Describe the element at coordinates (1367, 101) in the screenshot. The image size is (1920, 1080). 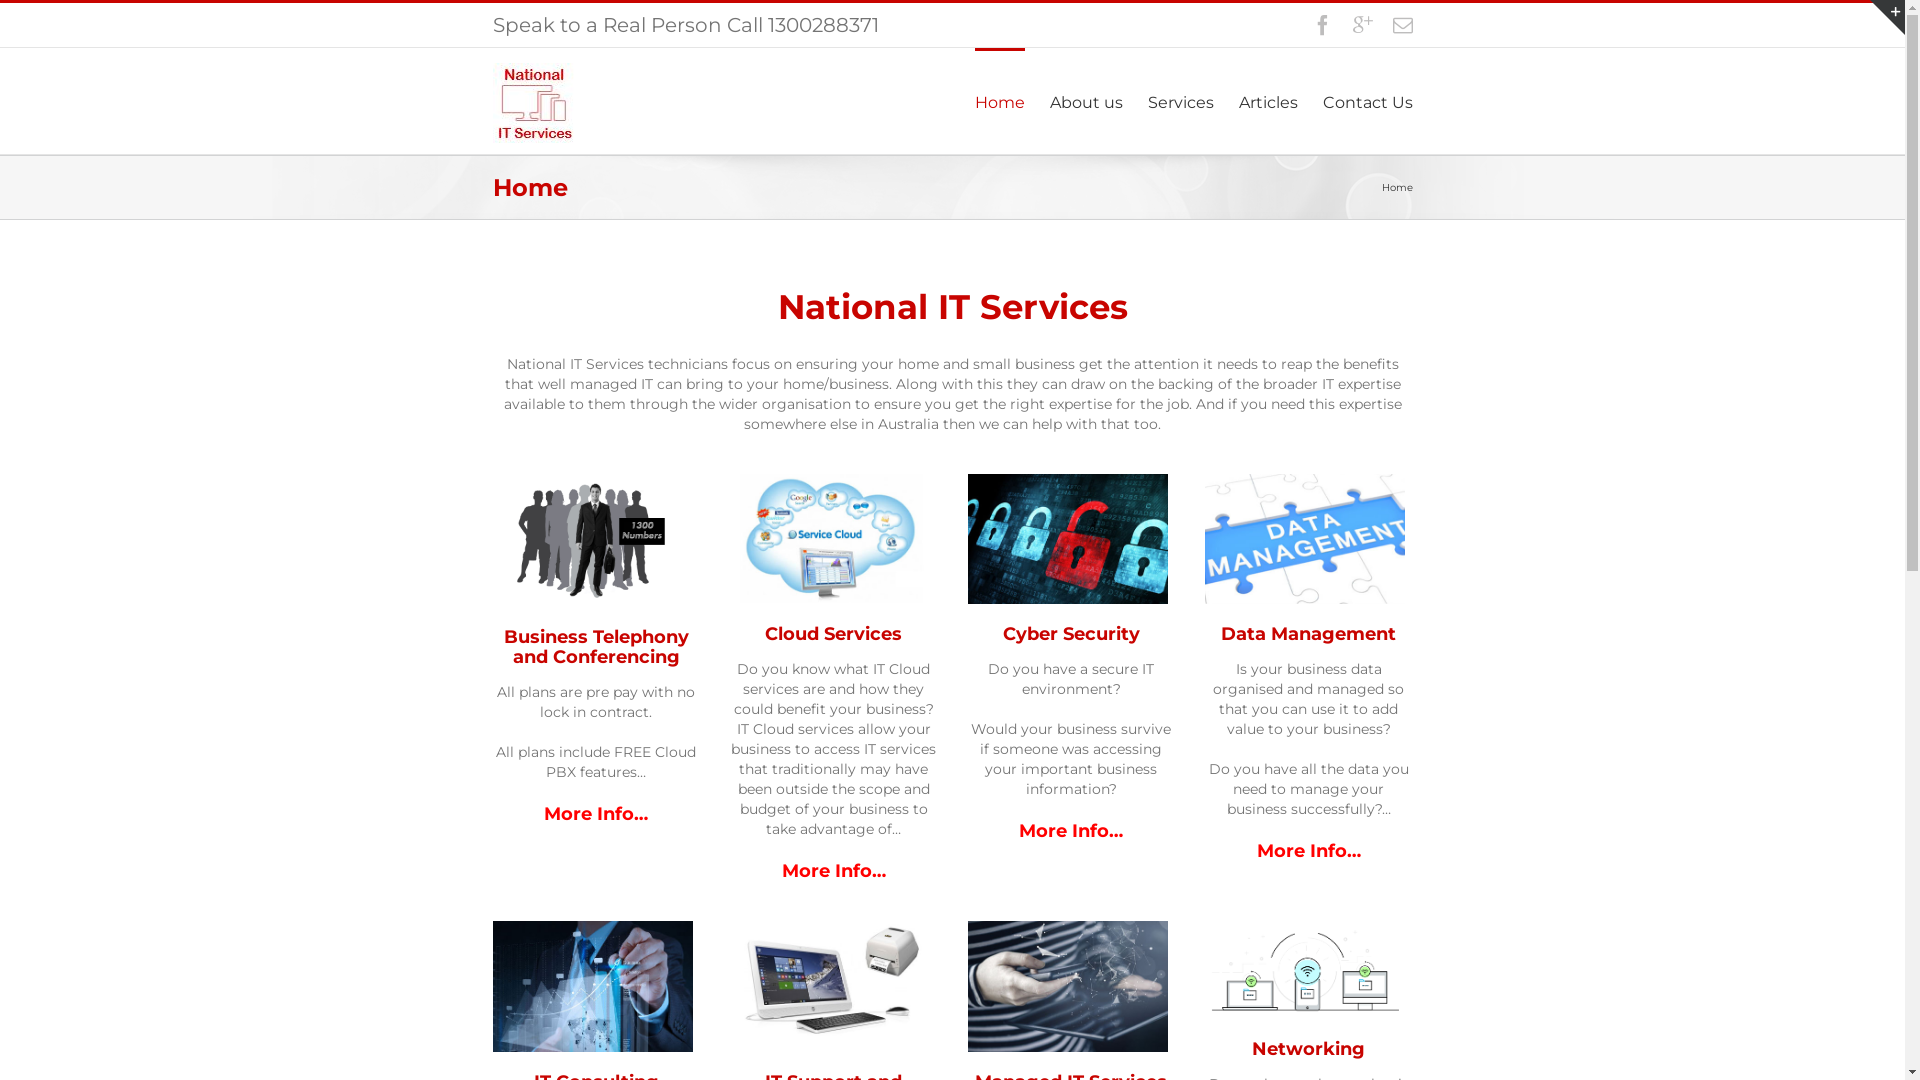
I see `Contact Us` at that location.